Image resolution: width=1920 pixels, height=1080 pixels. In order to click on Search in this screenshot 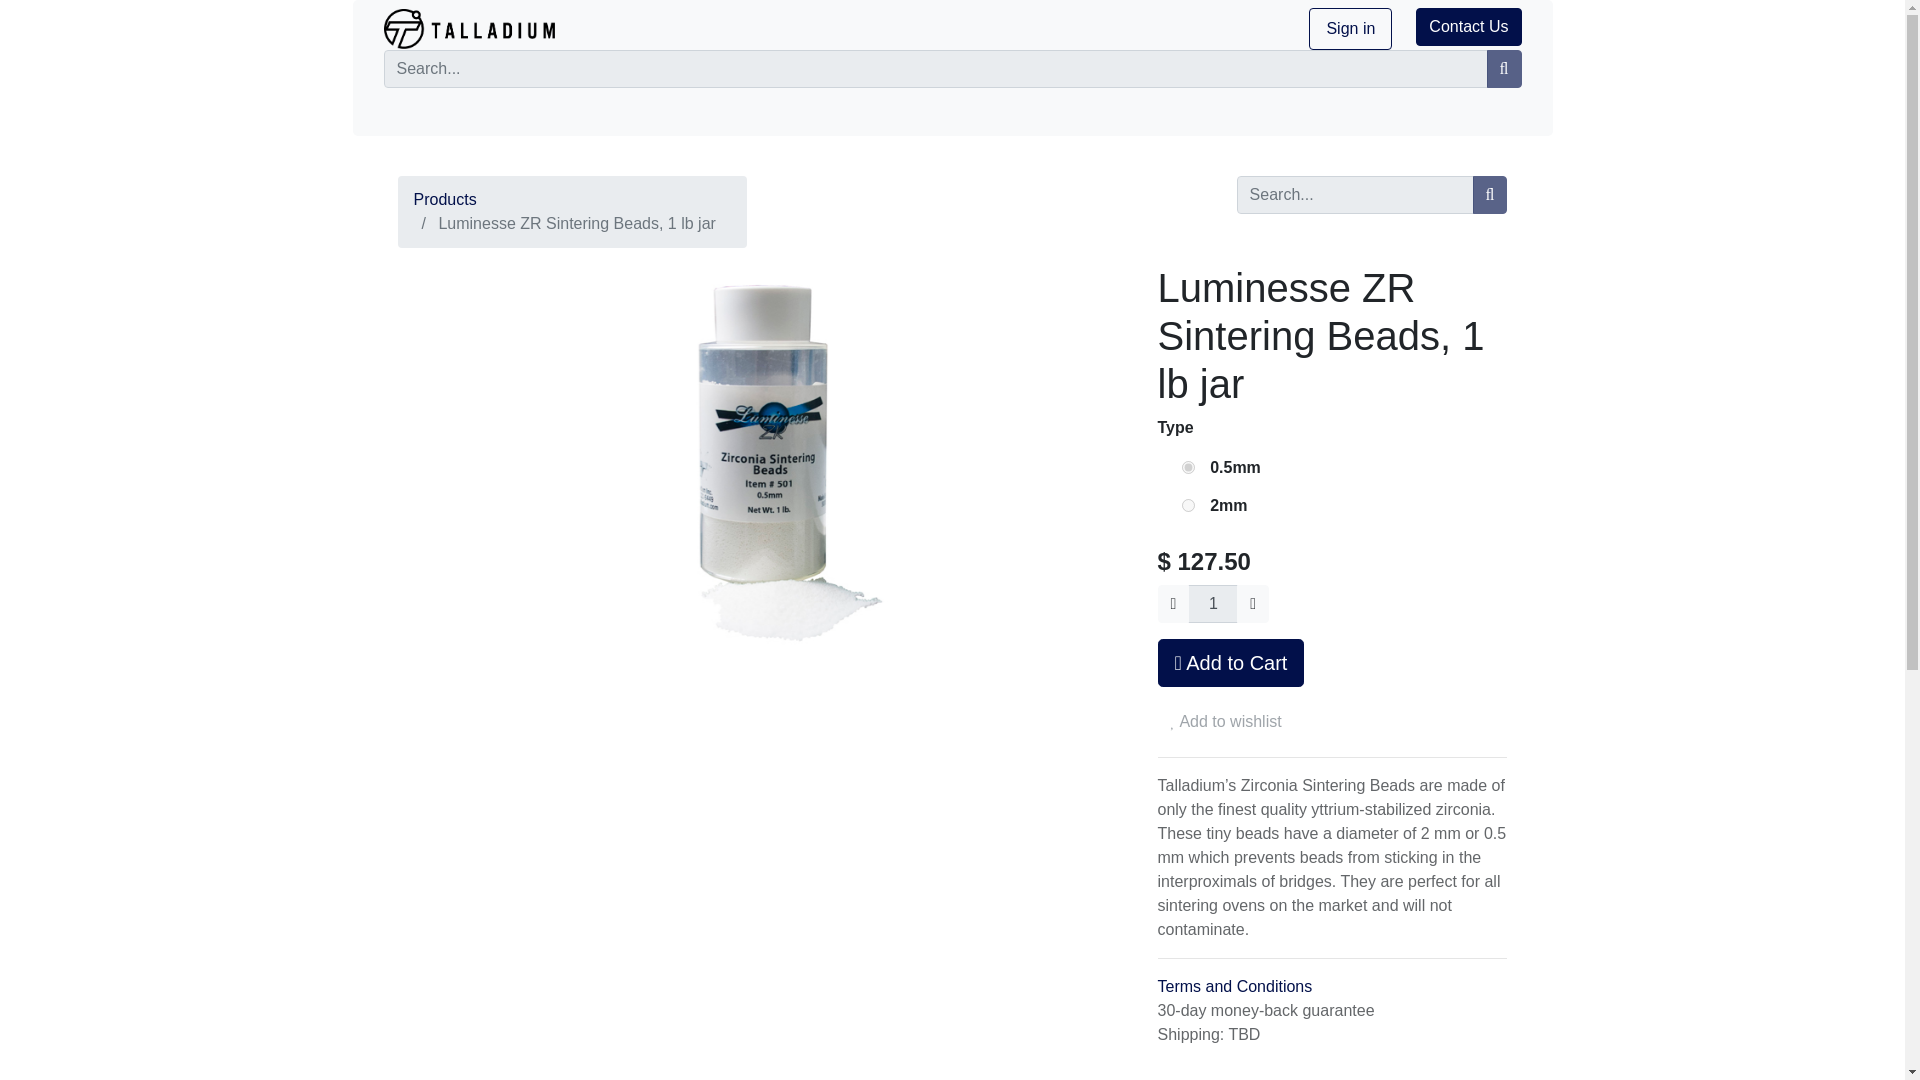, I will do `click(1490, 194)`.